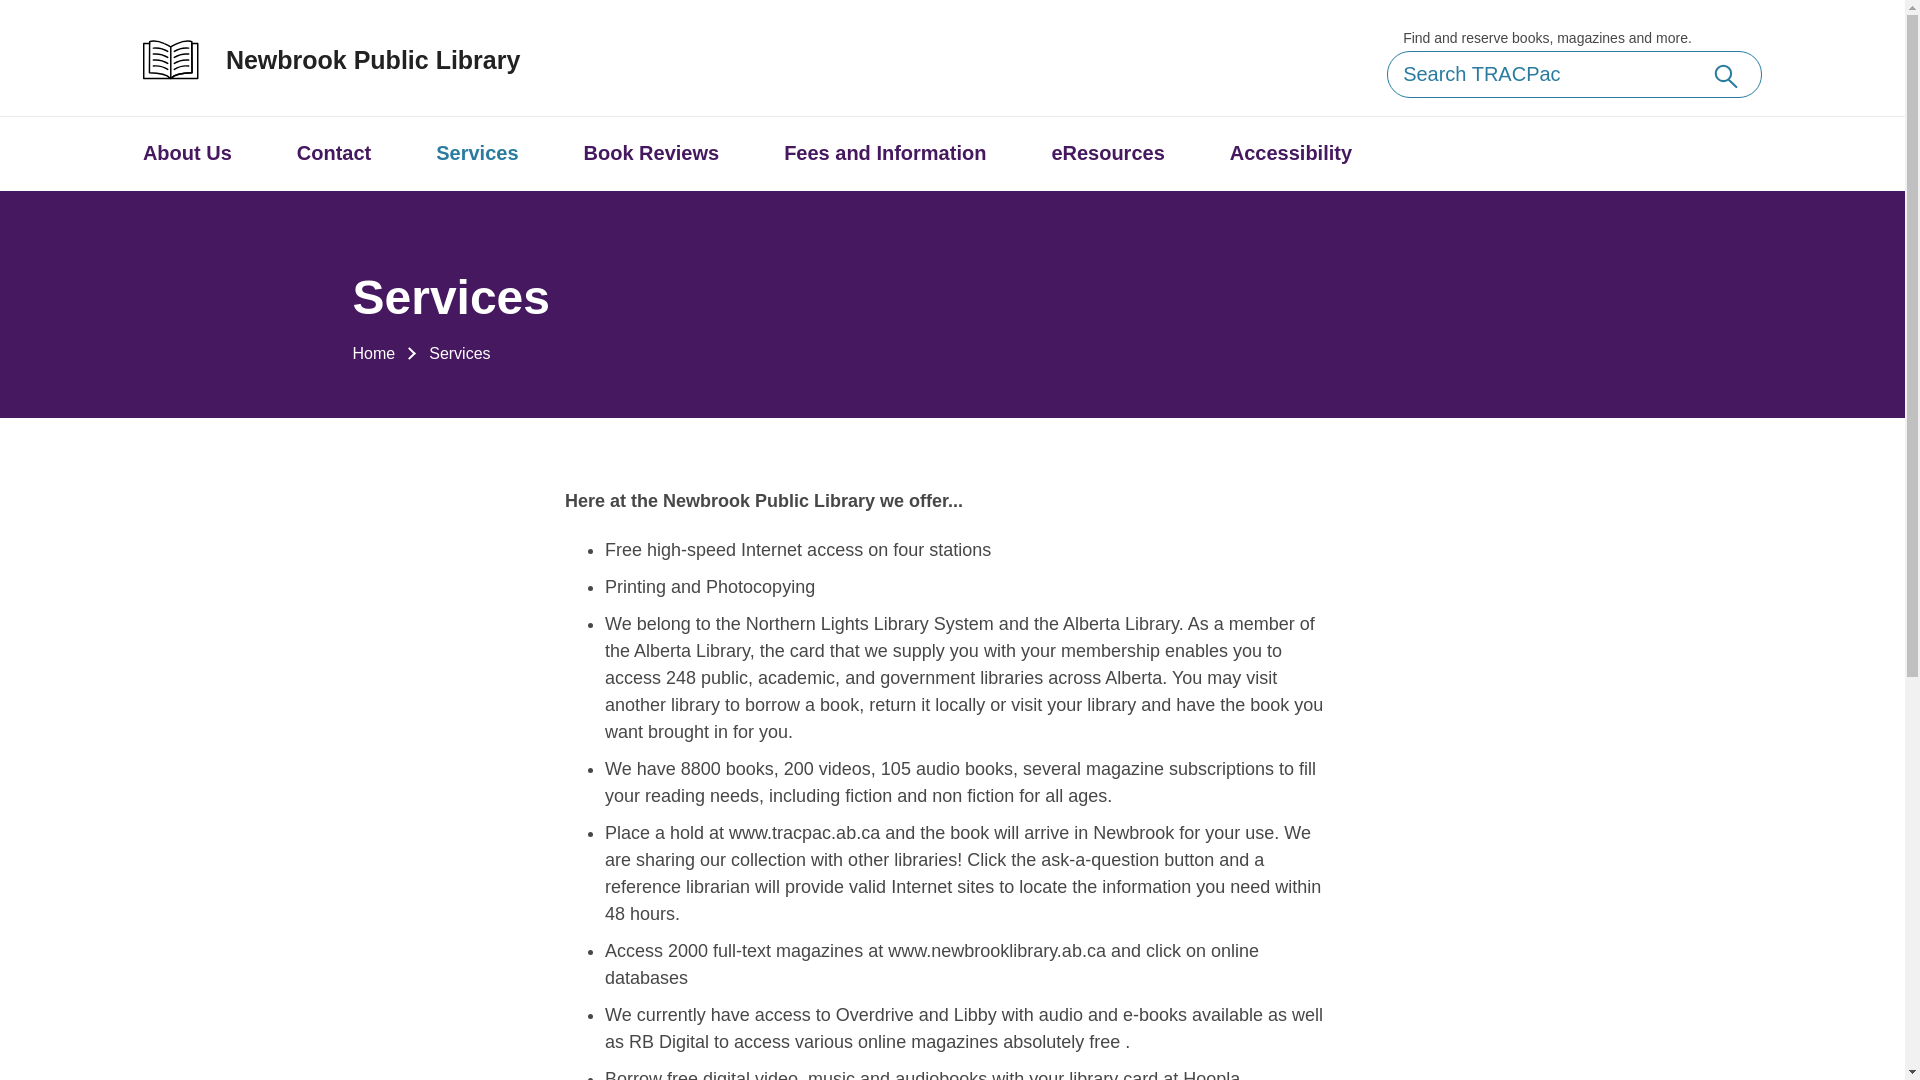 Image resolution: width=1920 pixels, height=1080 pixels. Describe the element at coordinates (374, 354) in the screenshot. I see `Home` at that location.